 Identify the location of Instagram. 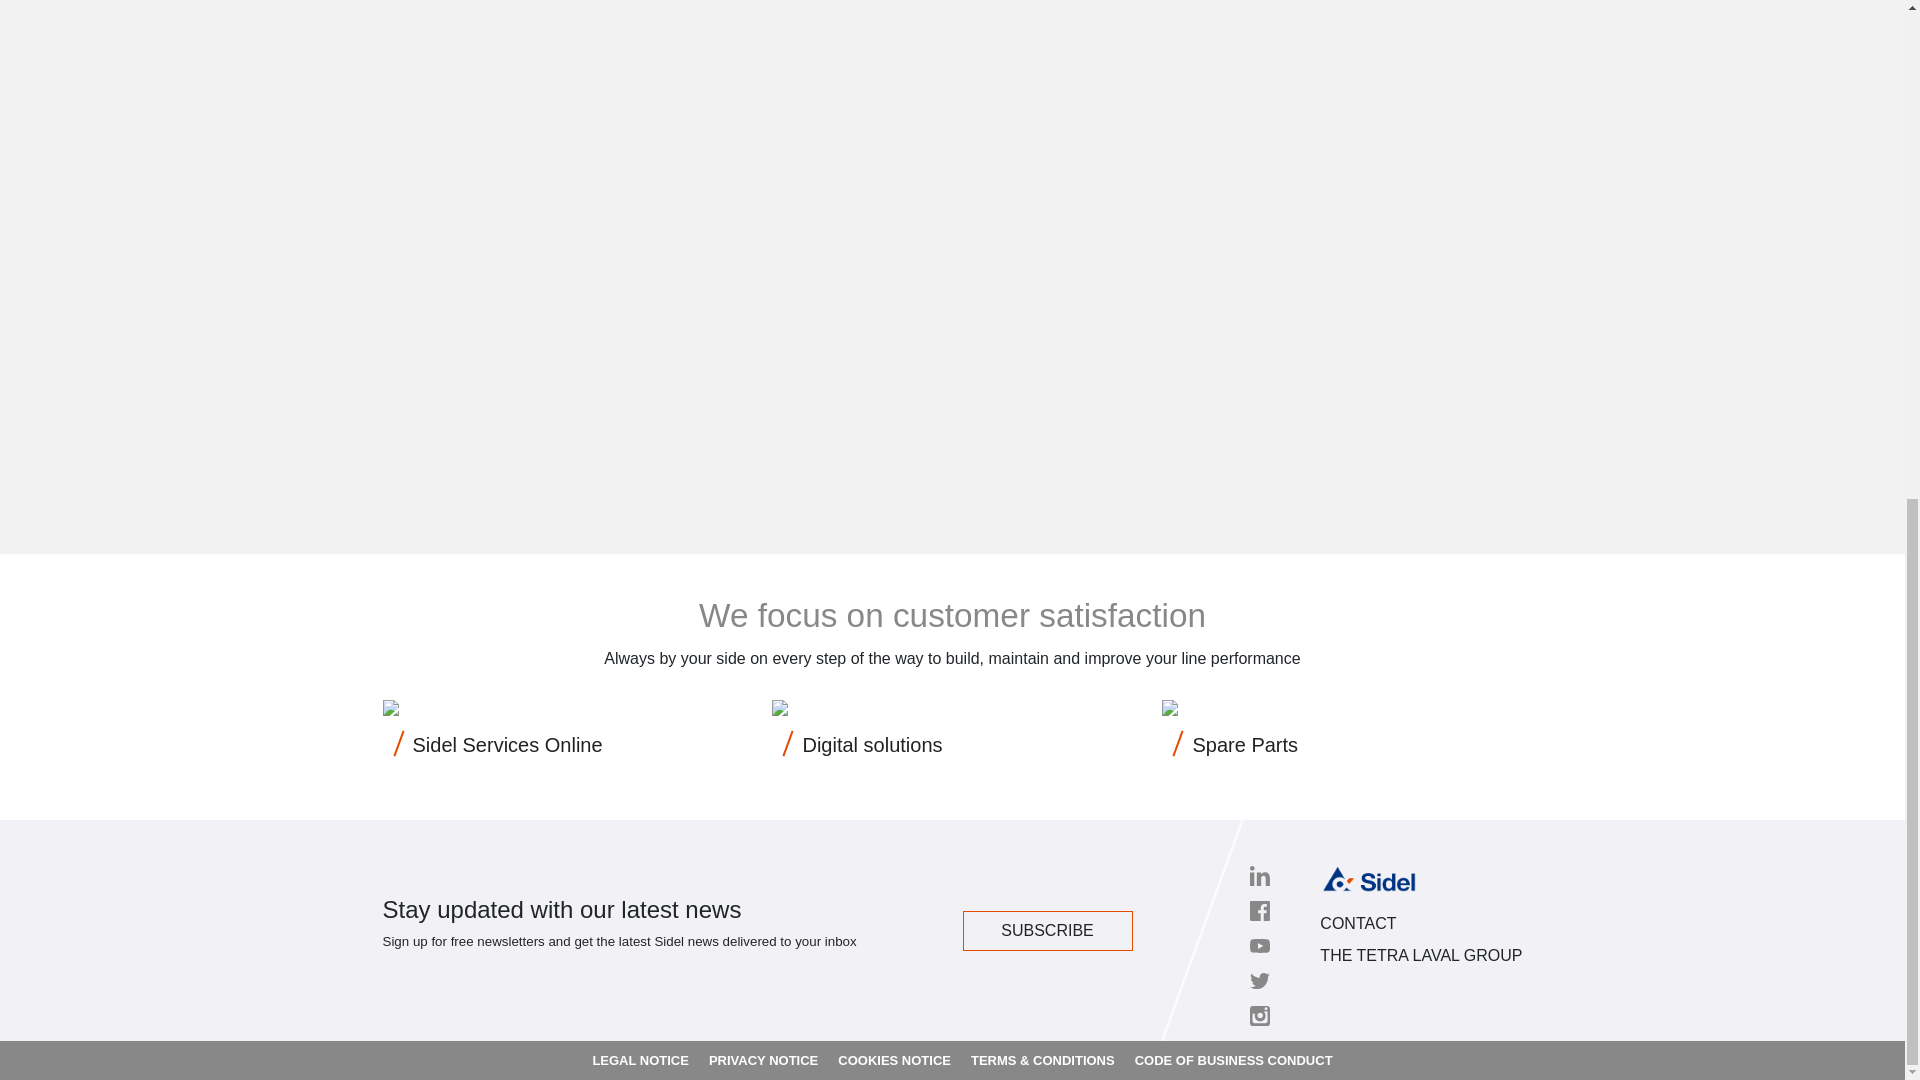
(1259, 1016).